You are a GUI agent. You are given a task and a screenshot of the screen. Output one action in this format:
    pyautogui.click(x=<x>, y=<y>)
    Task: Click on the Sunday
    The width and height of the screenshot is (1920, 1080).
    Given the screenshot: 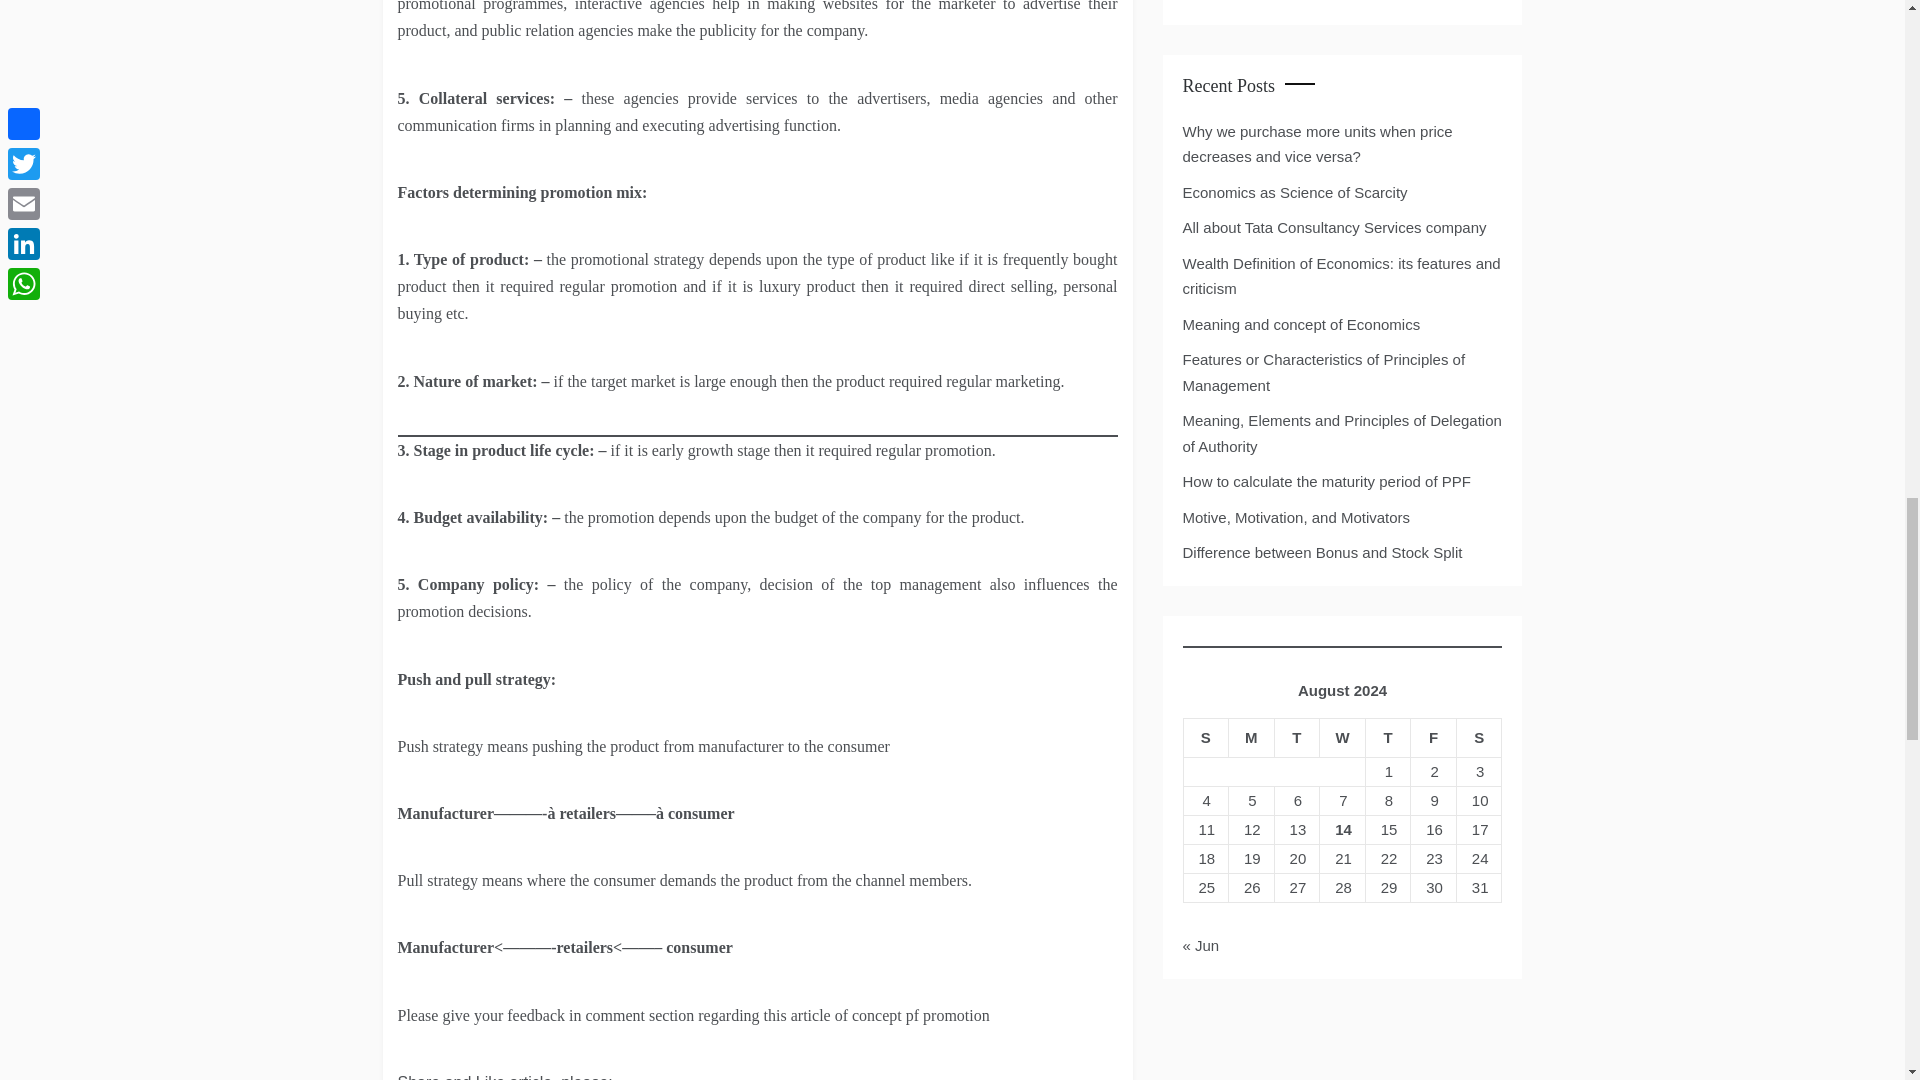 What is the action you would take?
    pyautogui.click(x=1205, y=738)
    